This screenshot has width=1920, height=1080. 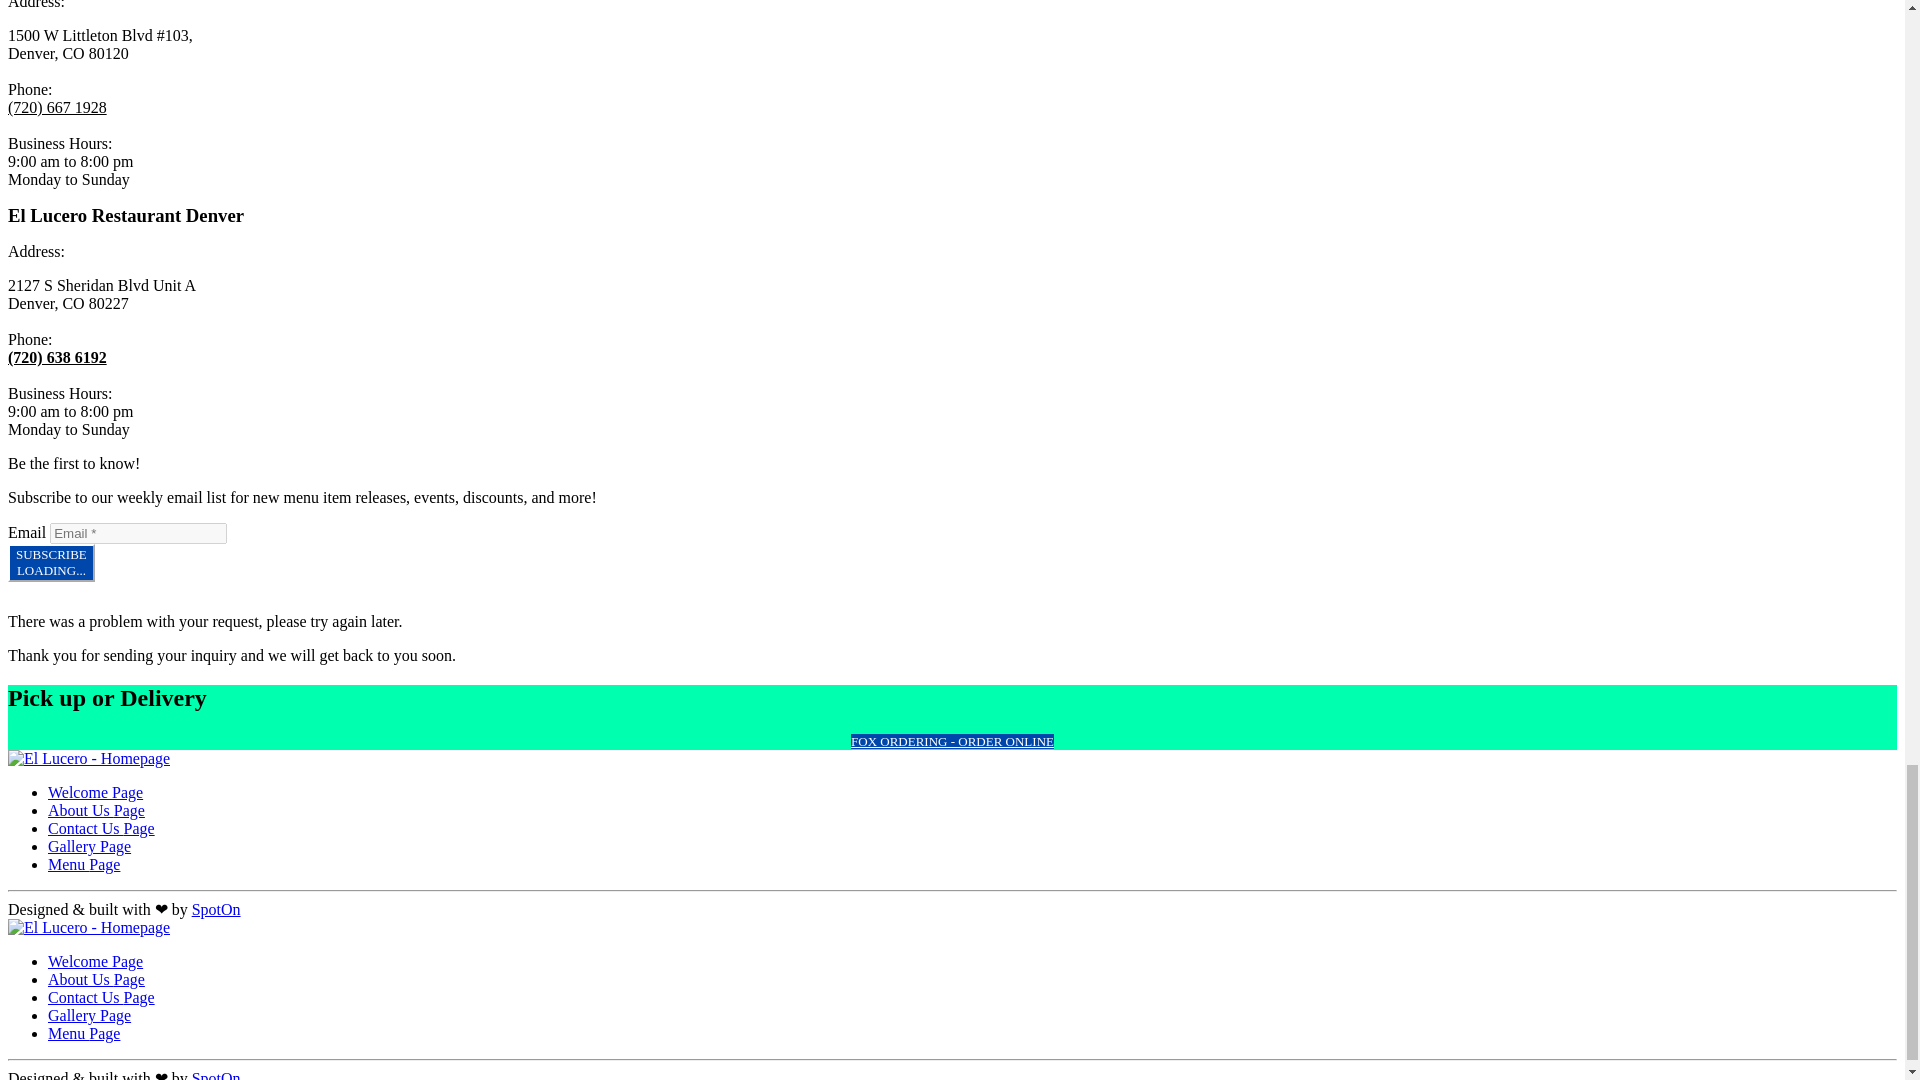 What do you see at coordinates (102, 828) in the screenshot?
I see `Contact Us Page` at bounding box center [102, 828].